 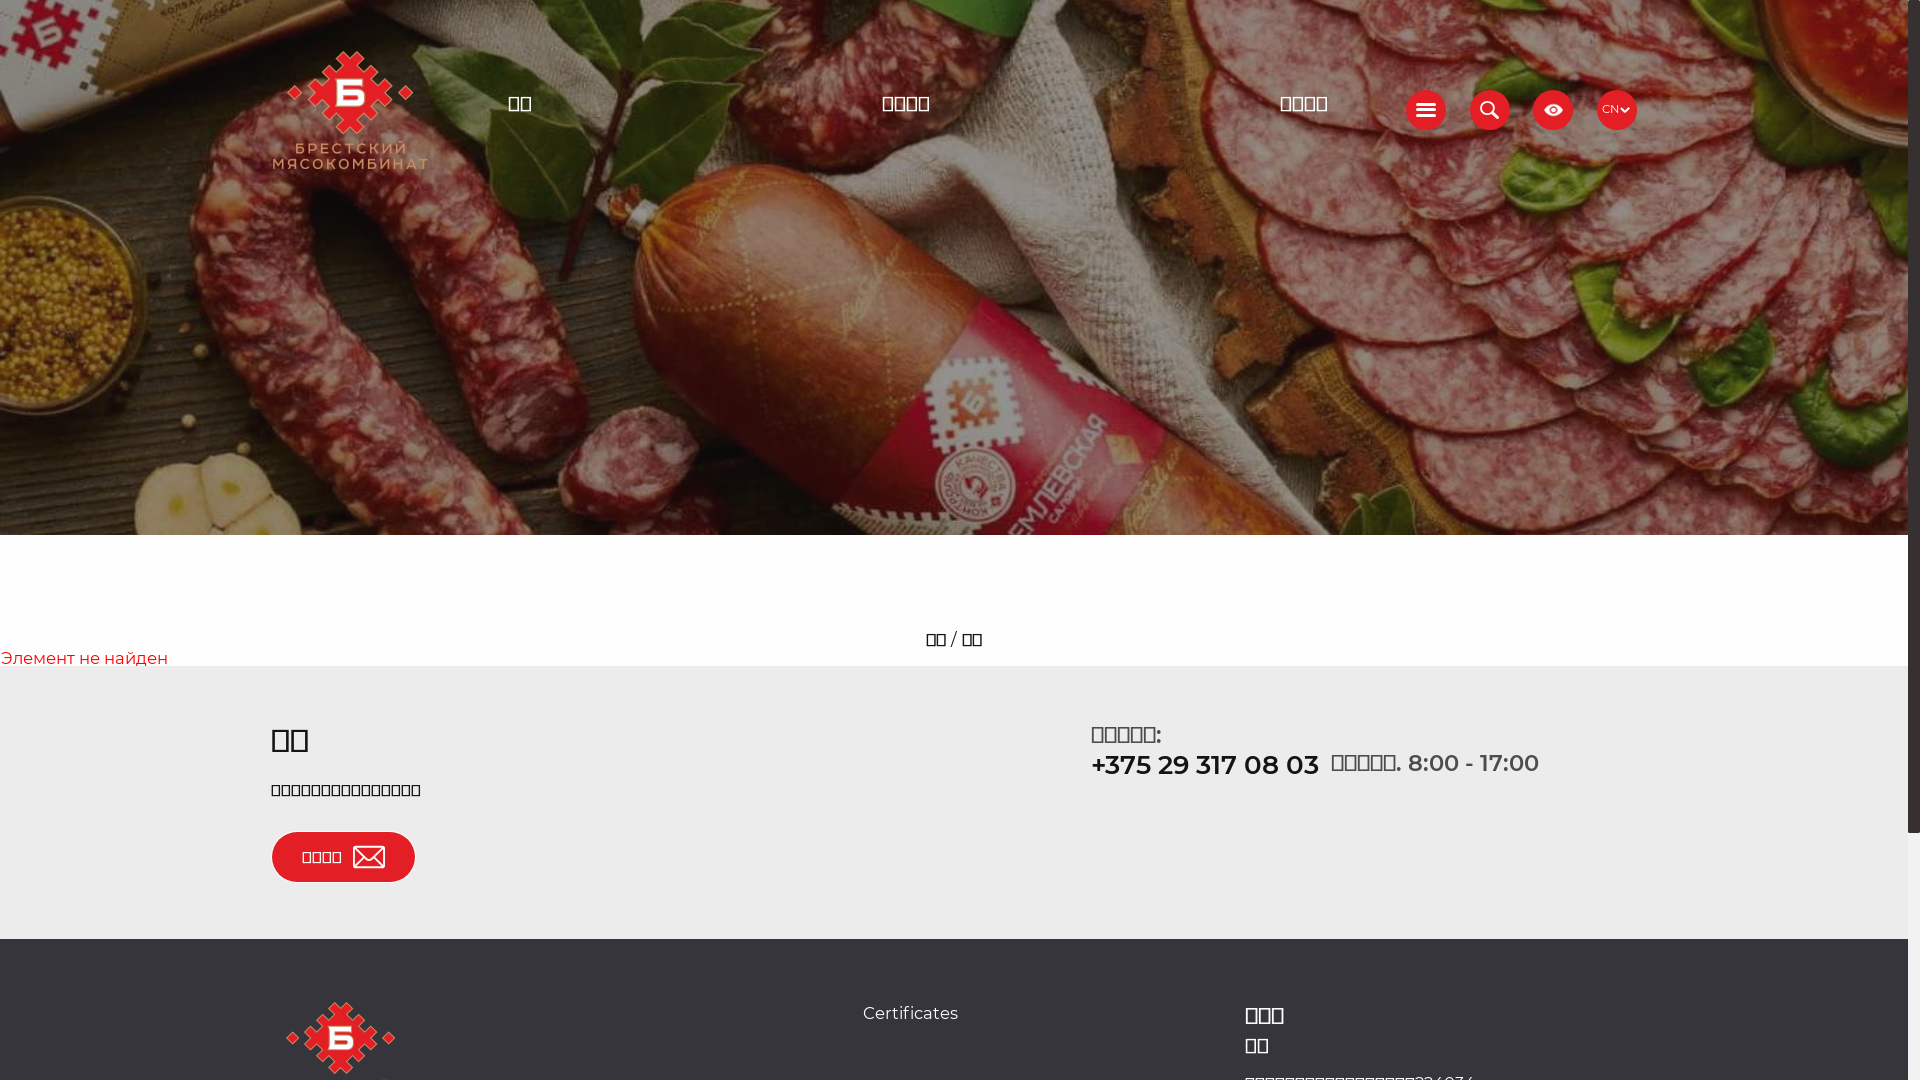 I want to click on +375 29 317 08 03, so click(x=1205, y=765).